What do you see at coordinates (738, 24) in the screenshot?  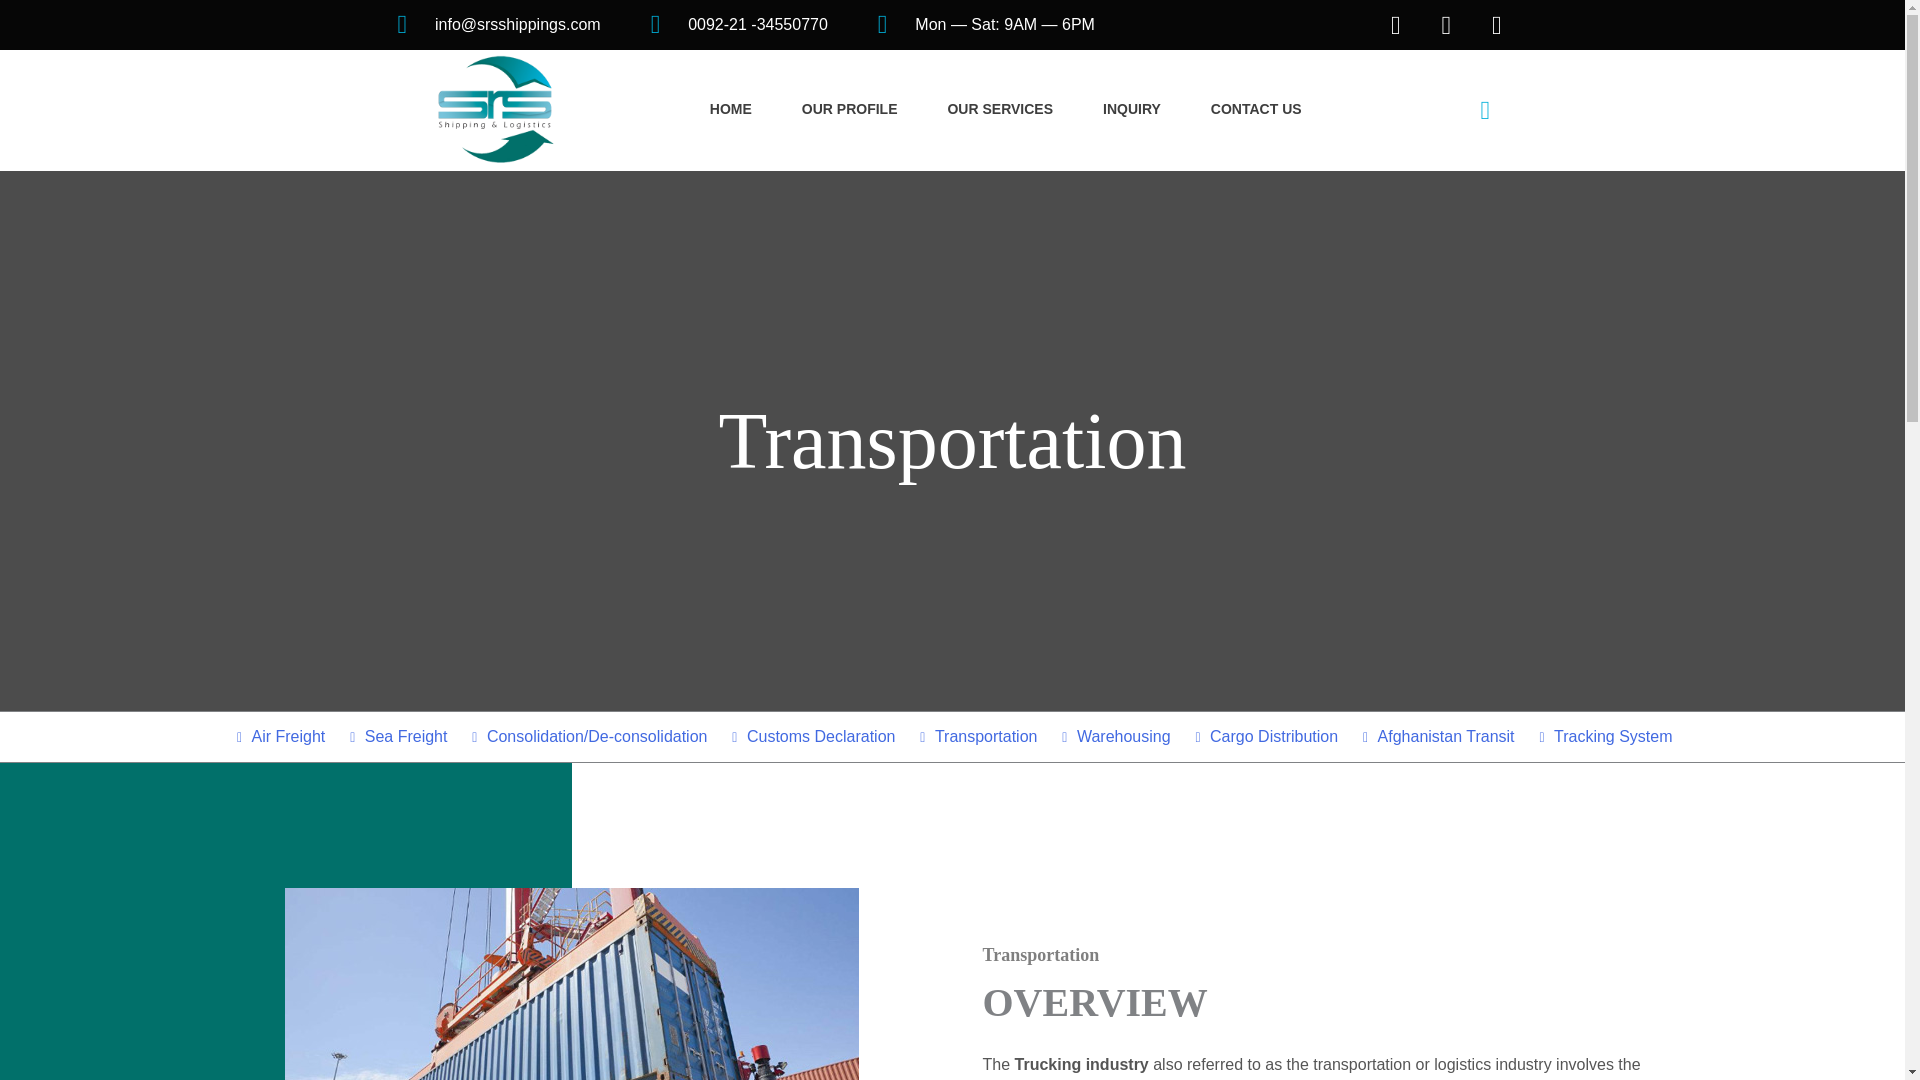 I see `0092-21 -34550770` at bounding box center [738, 24].